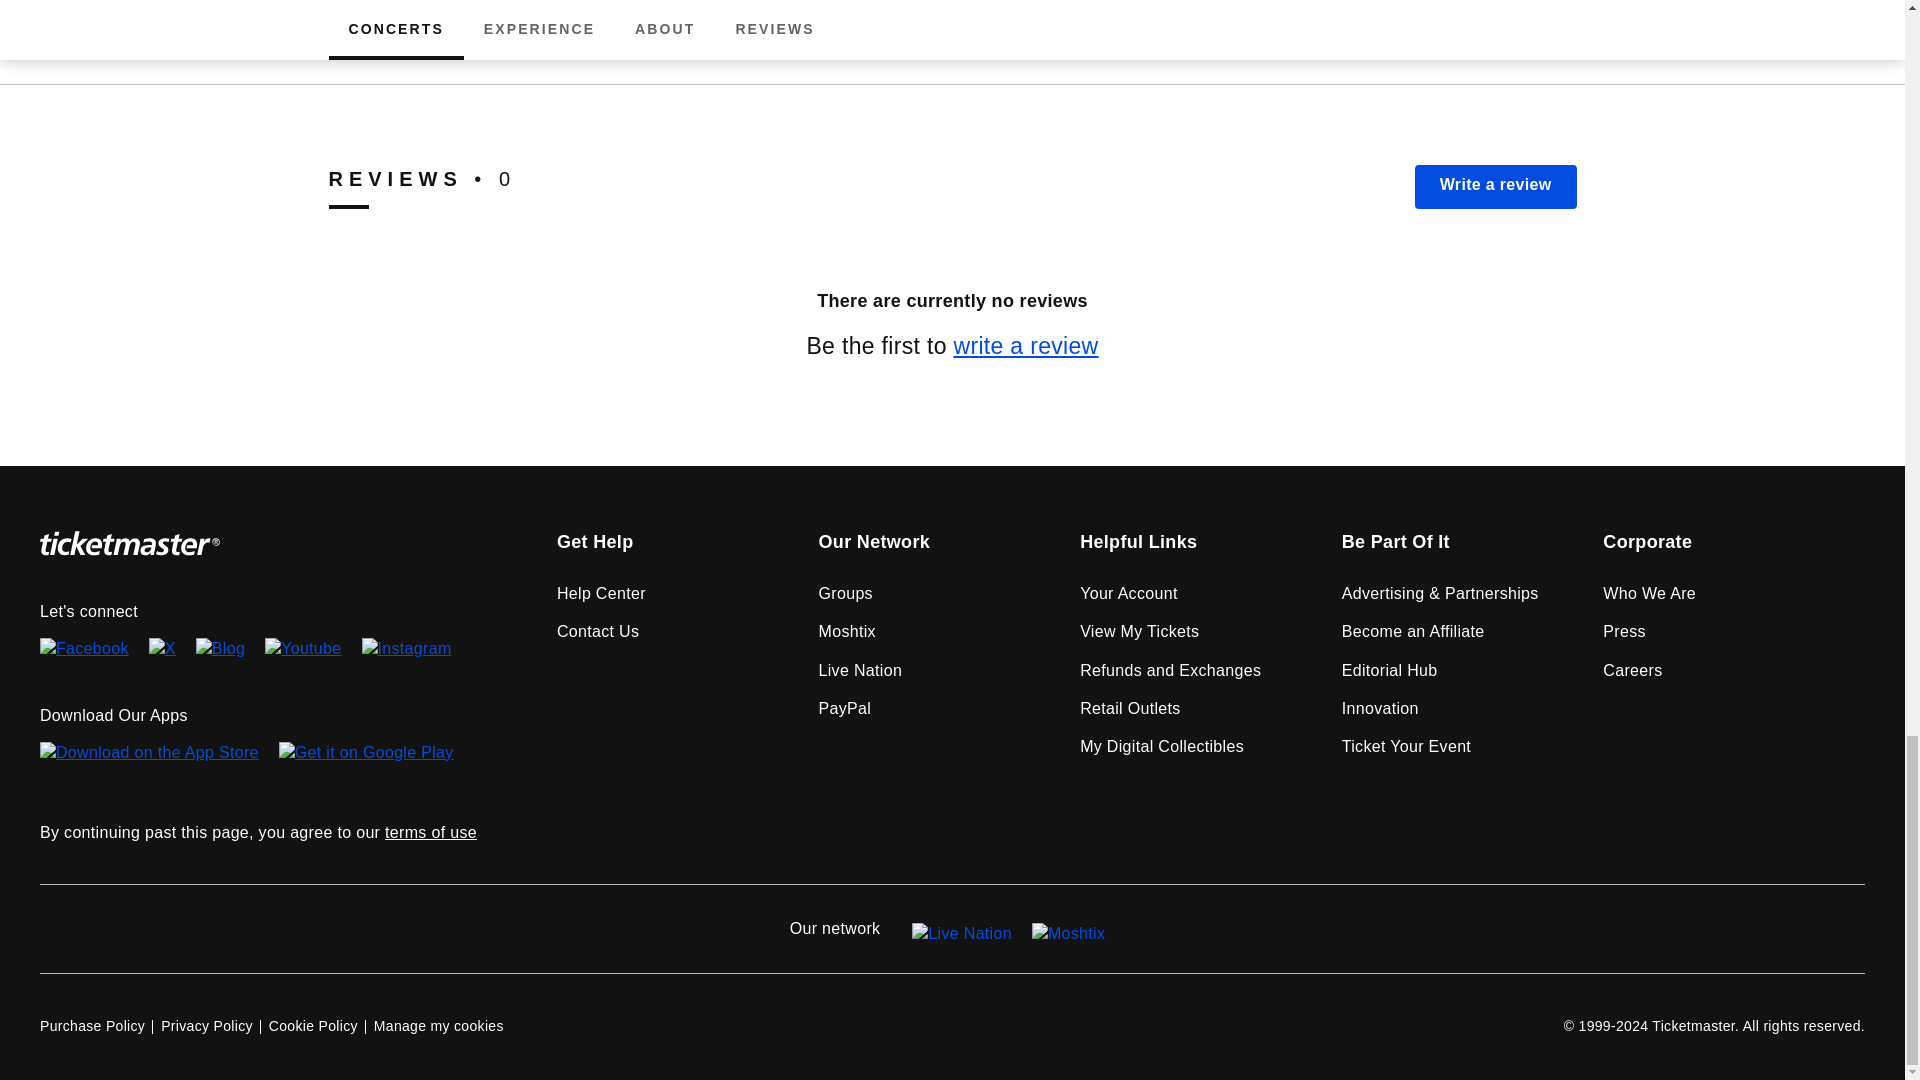  Describe the element at coordinates (150, 760) in the screenshot. I see `Download on the App Store` at that location.